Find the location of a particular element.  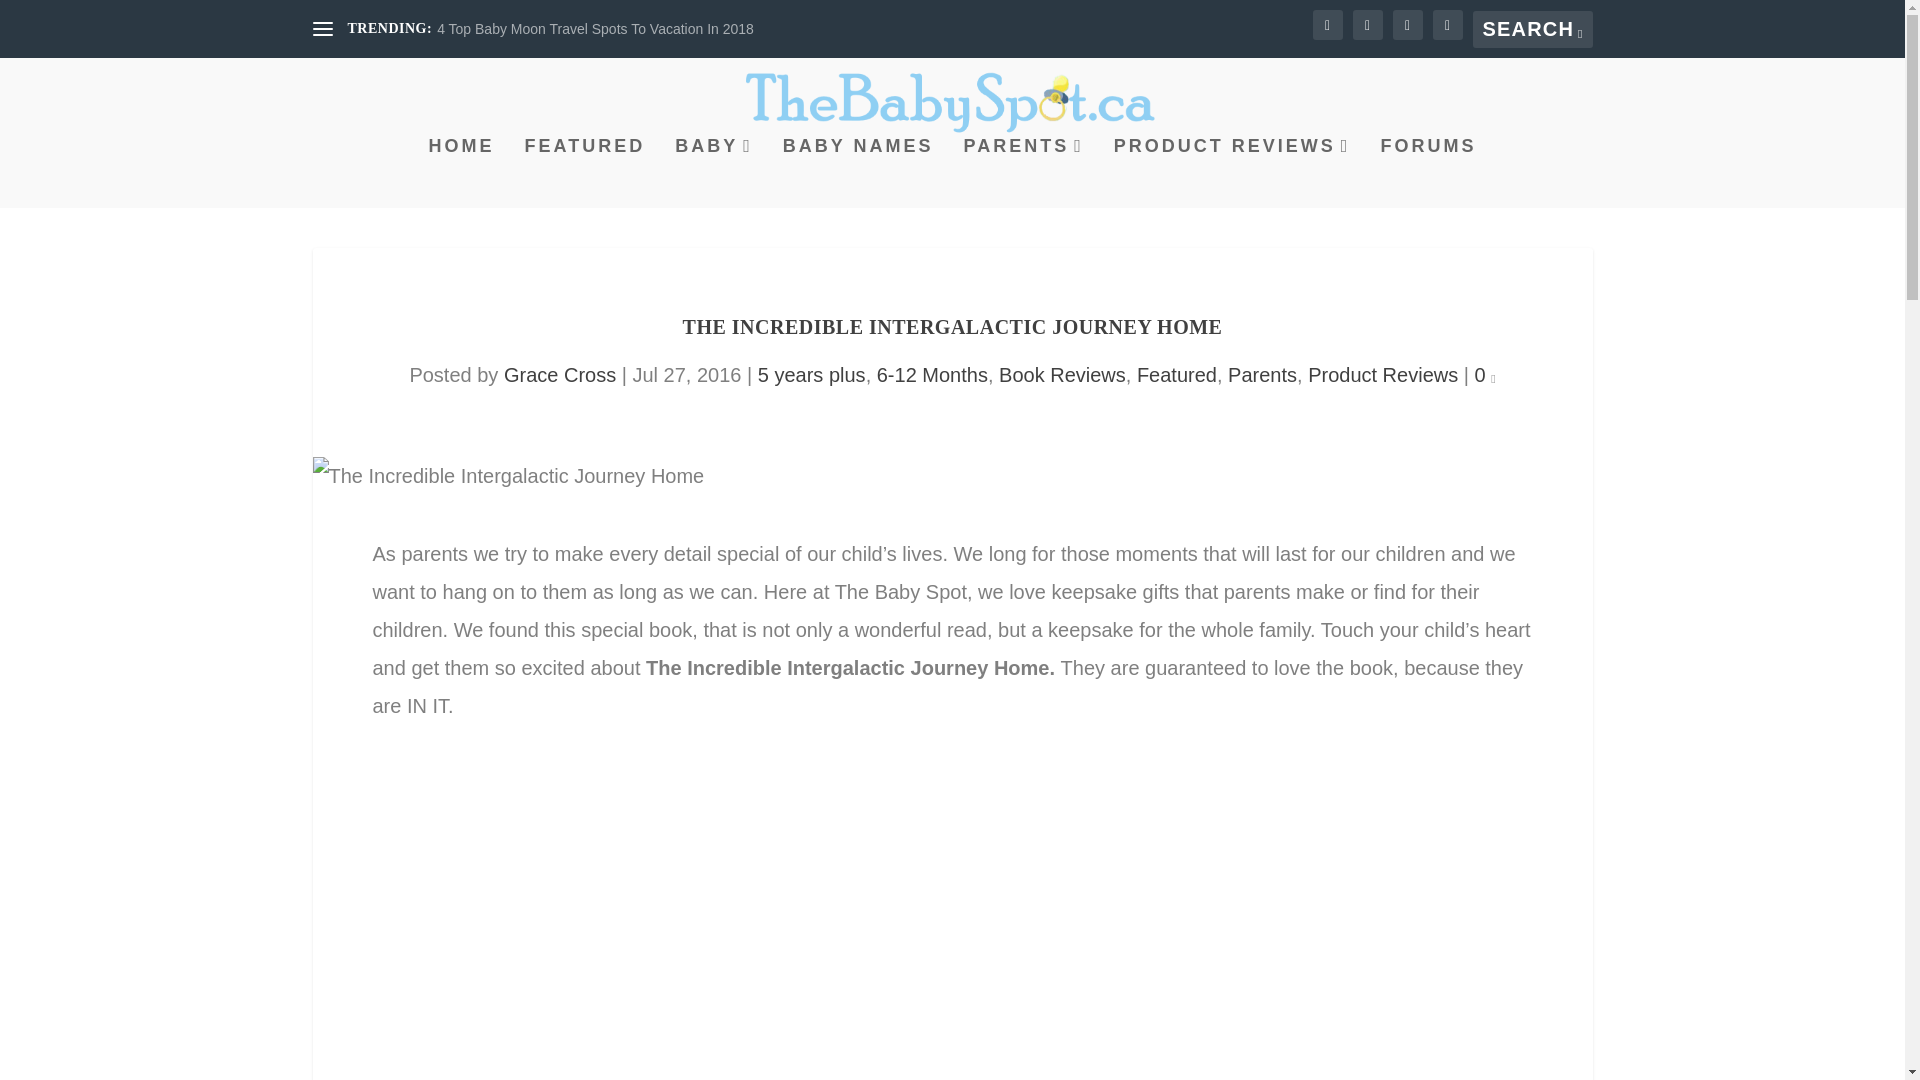

FEATURED is located at coordinates (584, 173).